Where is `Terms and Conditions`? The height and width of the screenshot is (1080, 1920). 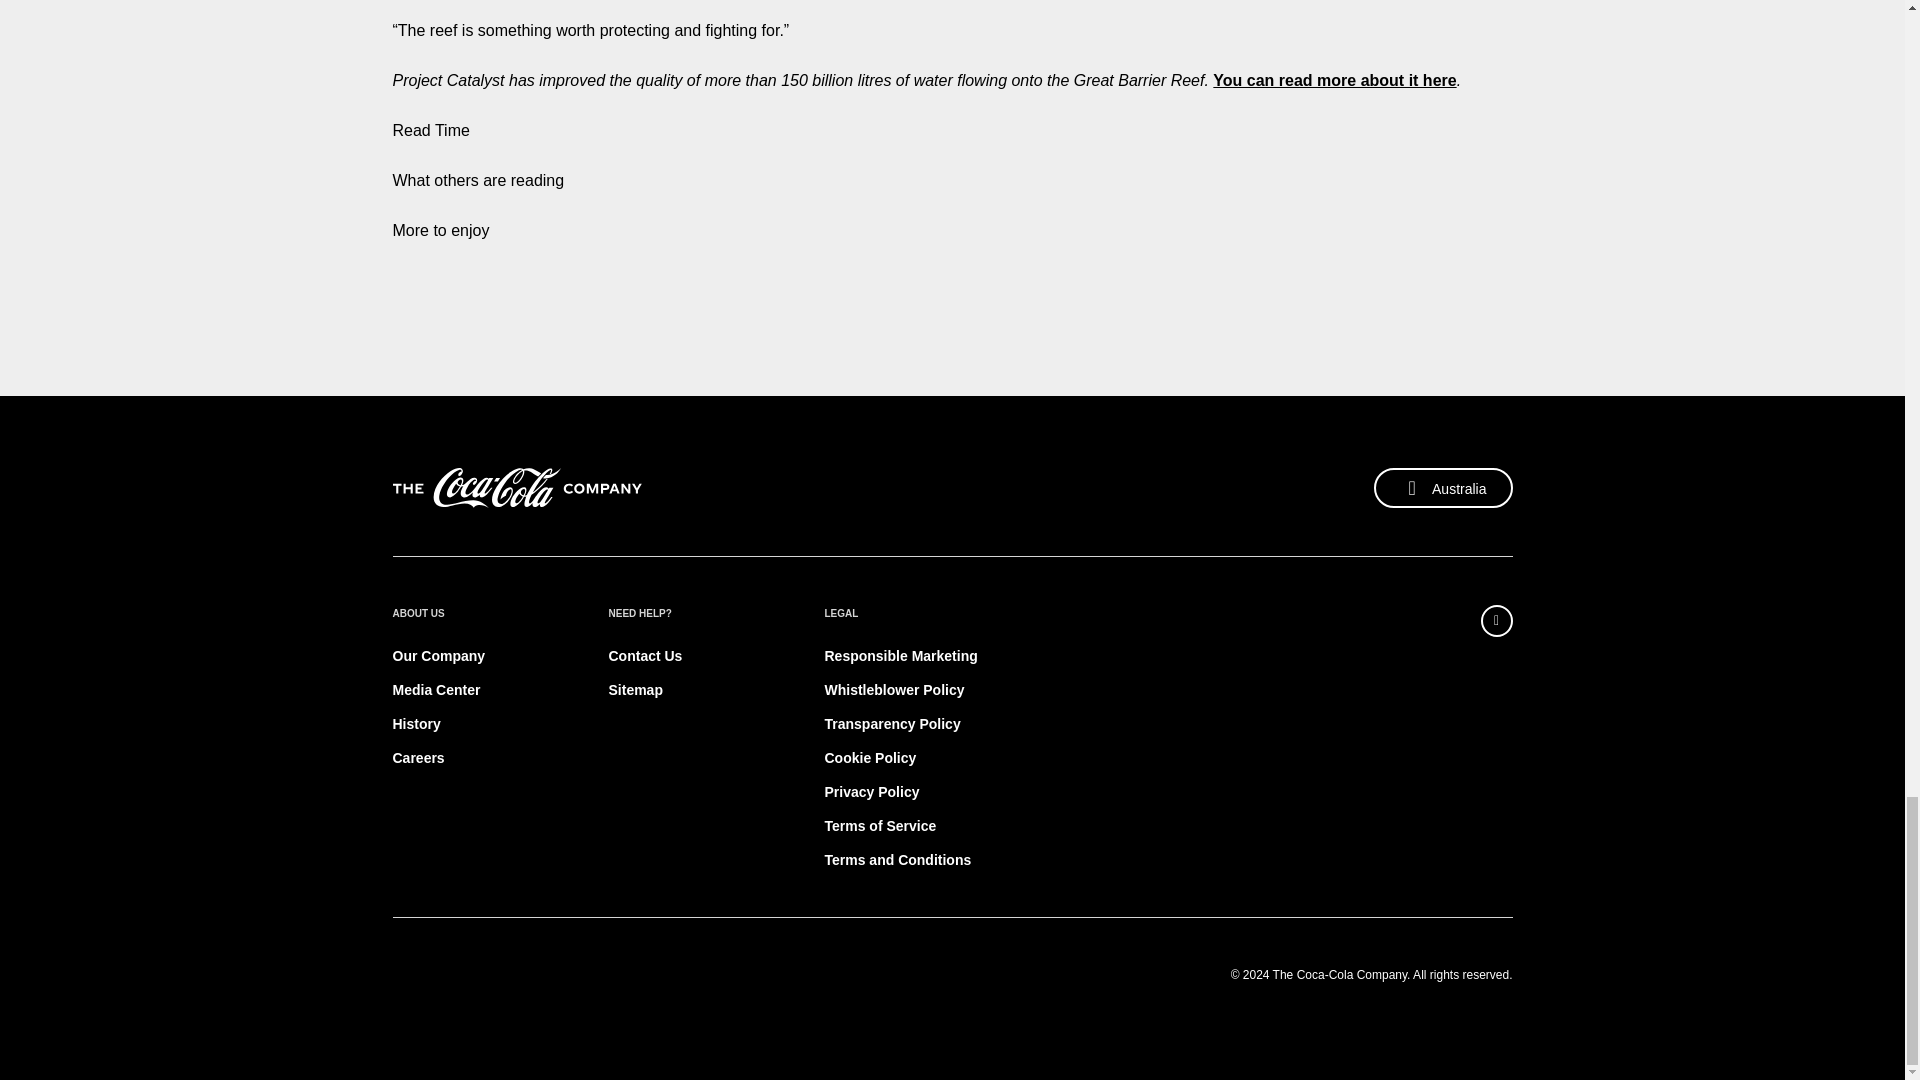
Terms and Conditions is located at coordinates (897, 860).